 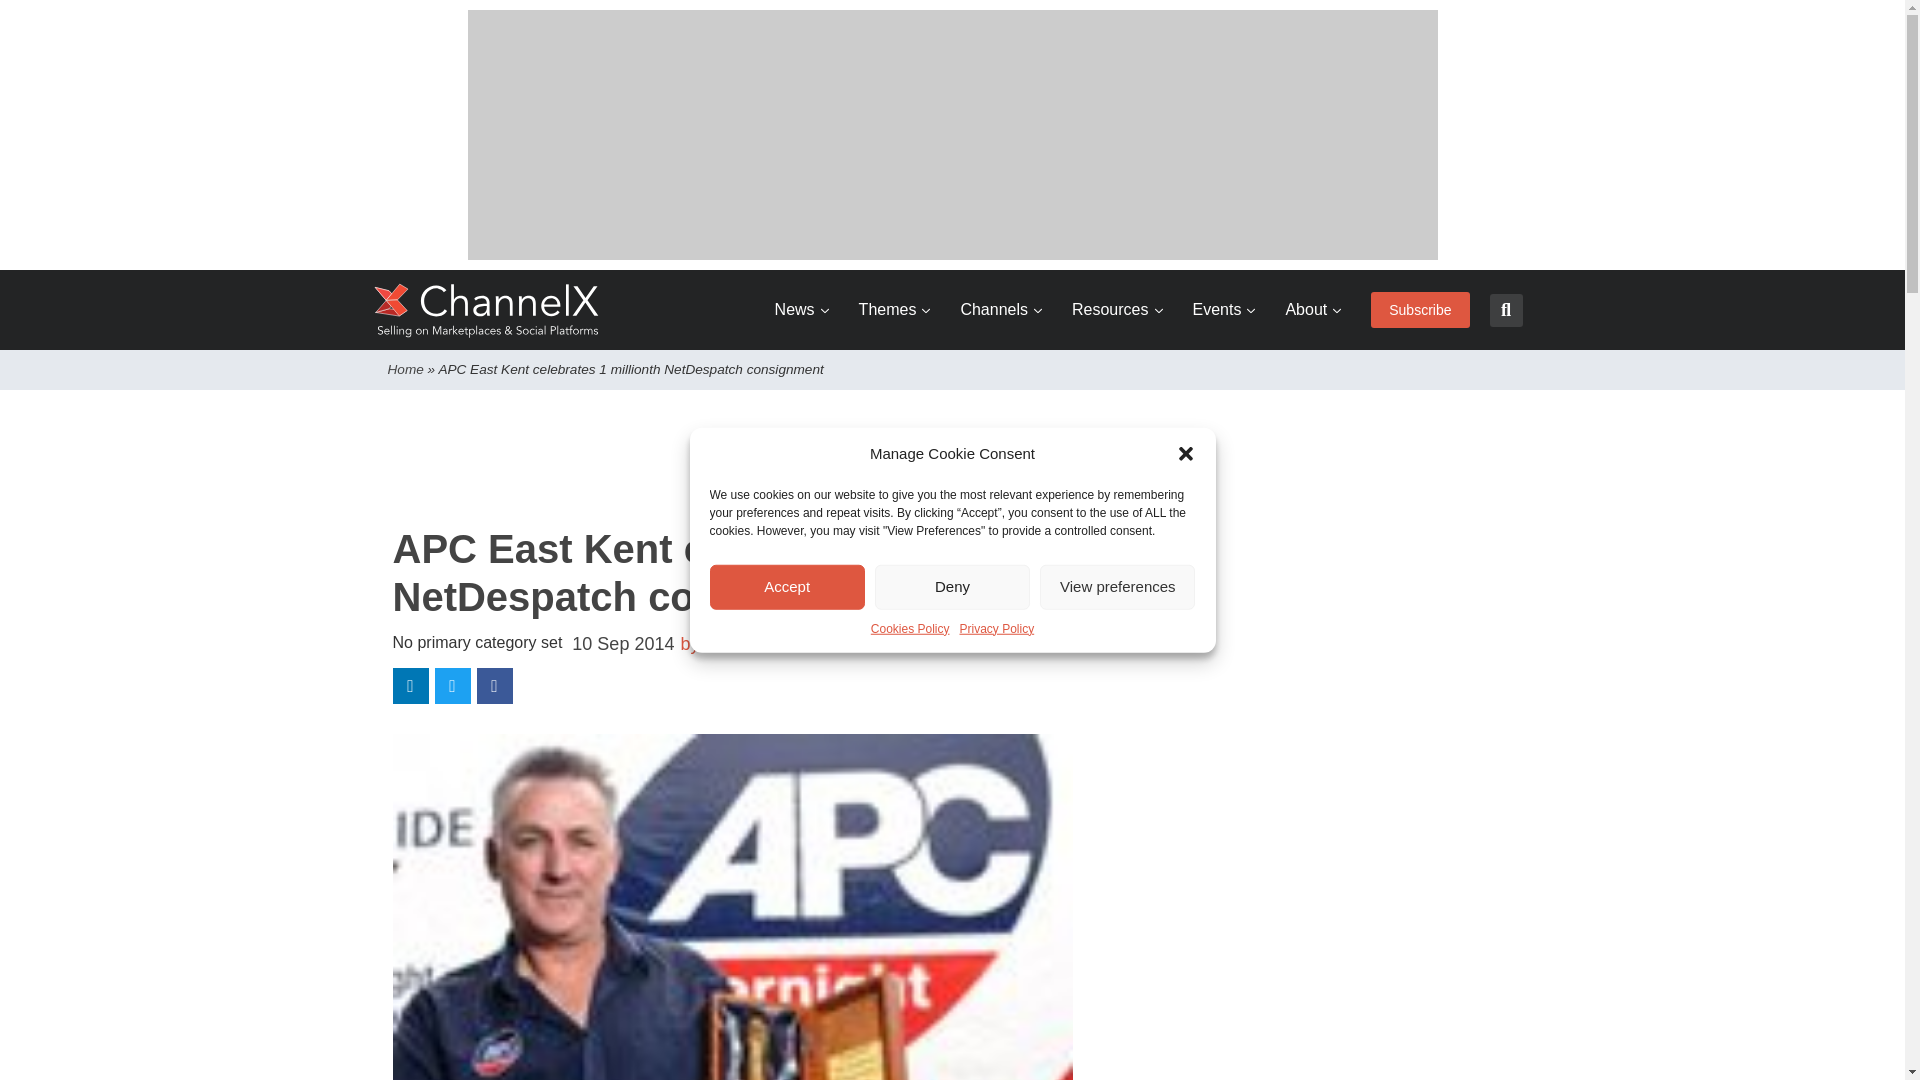 I want to click on Cookies Policy, so click(x=910, y=628).